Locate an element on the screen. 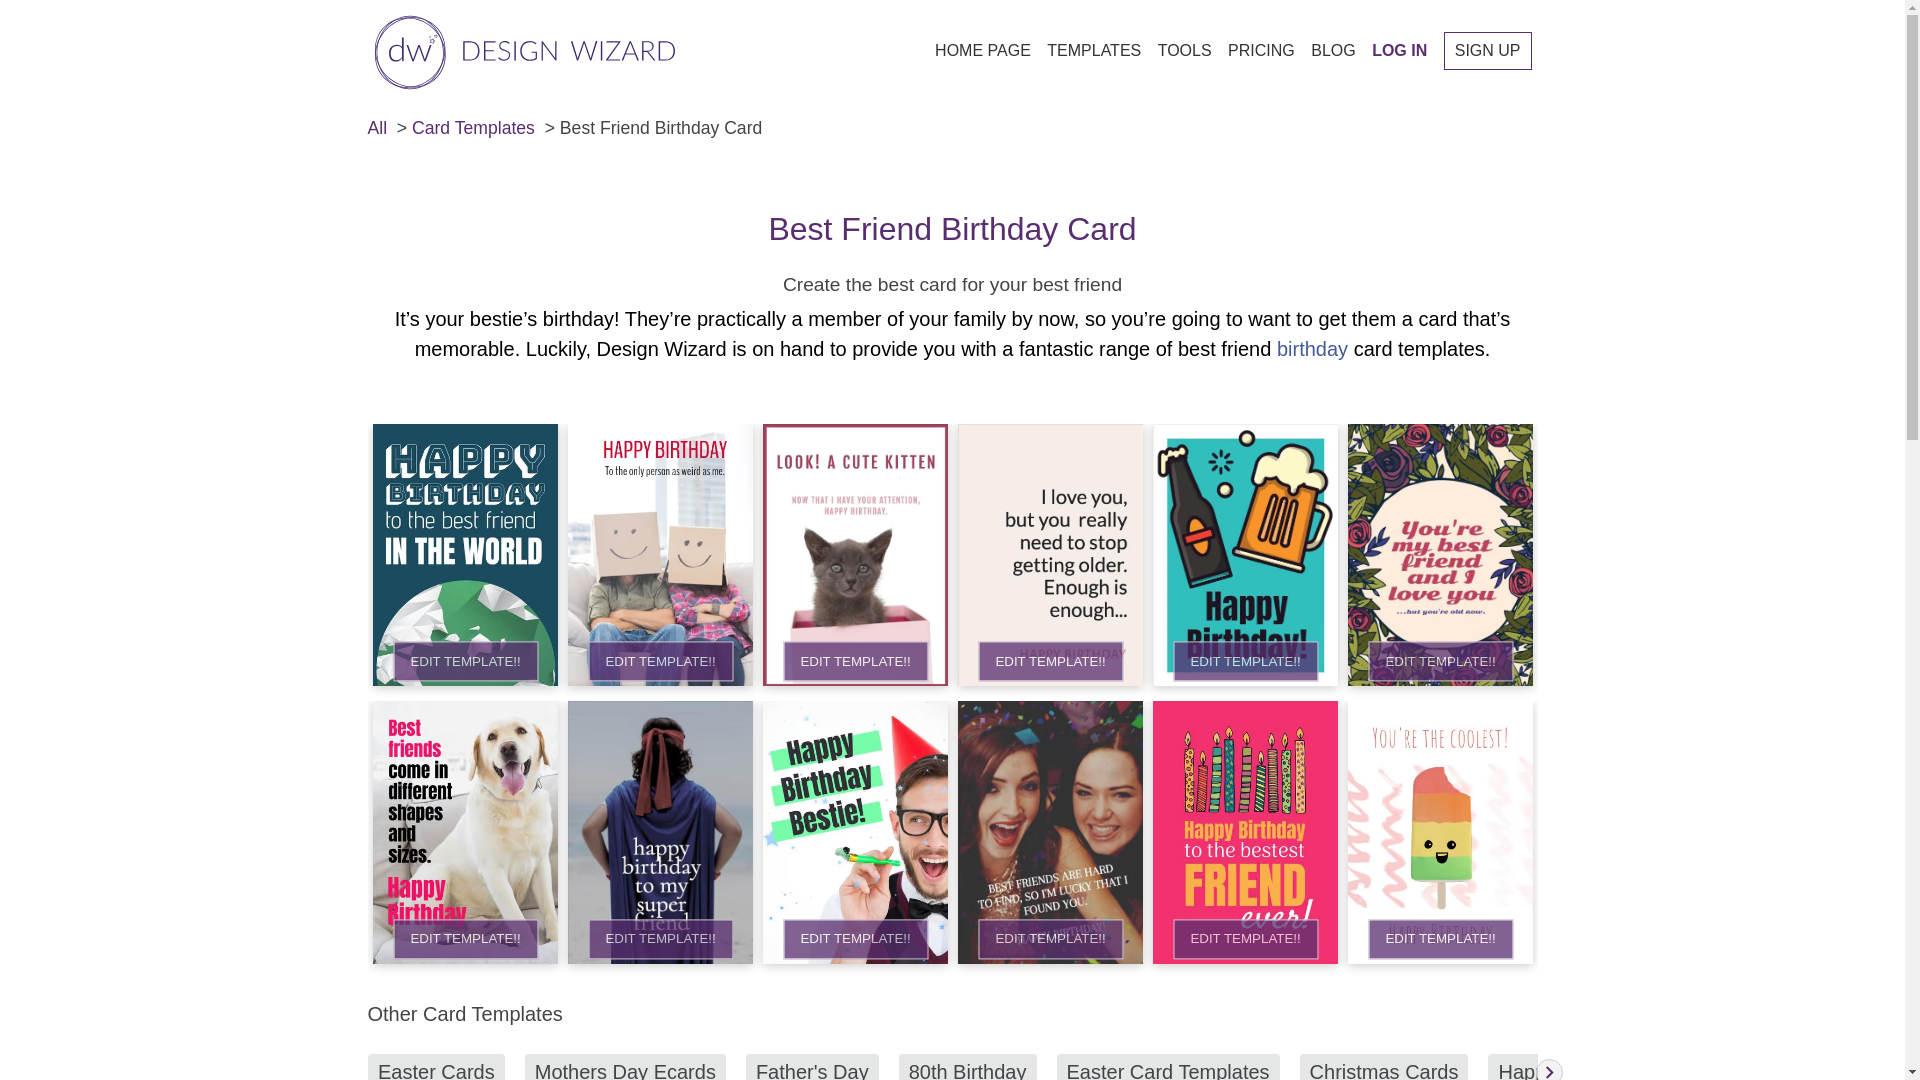 This screenshot has width=1920, height=1080. EDIT TEMPLATE!! is located at coordinates (1050, 939).